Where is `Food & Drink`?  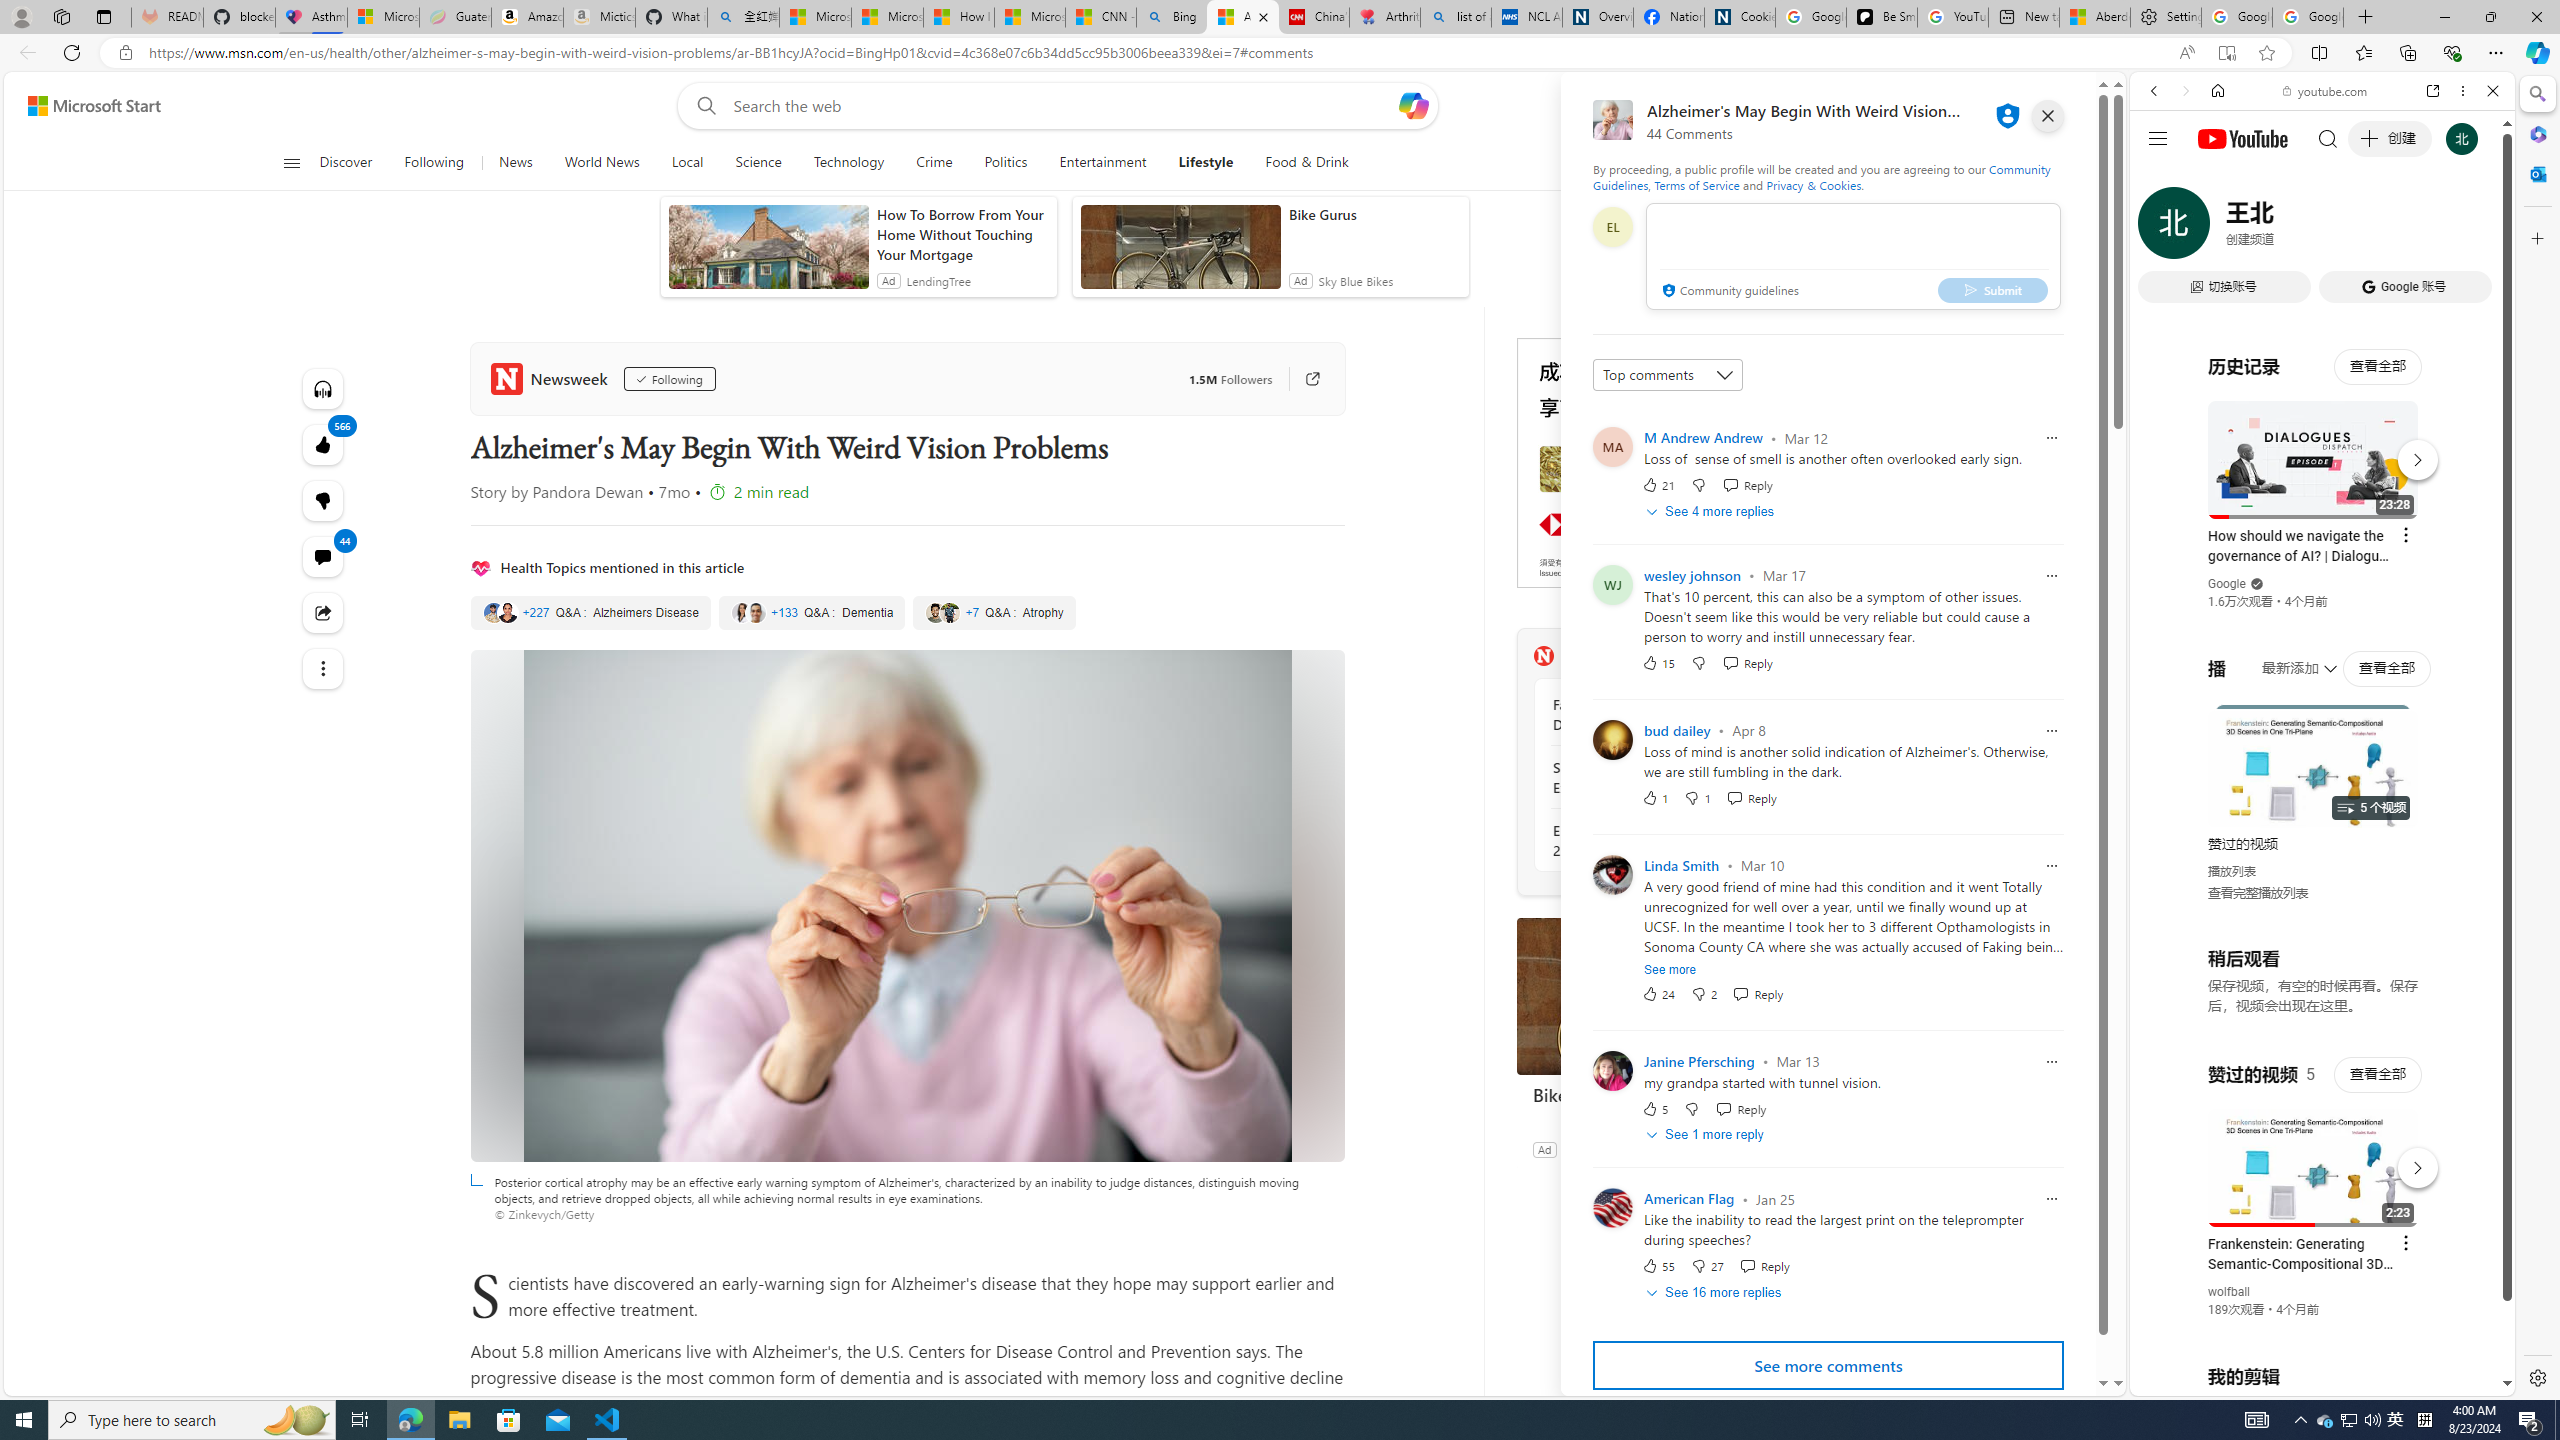
Food & Drink is located at coordinates (1306, 163).